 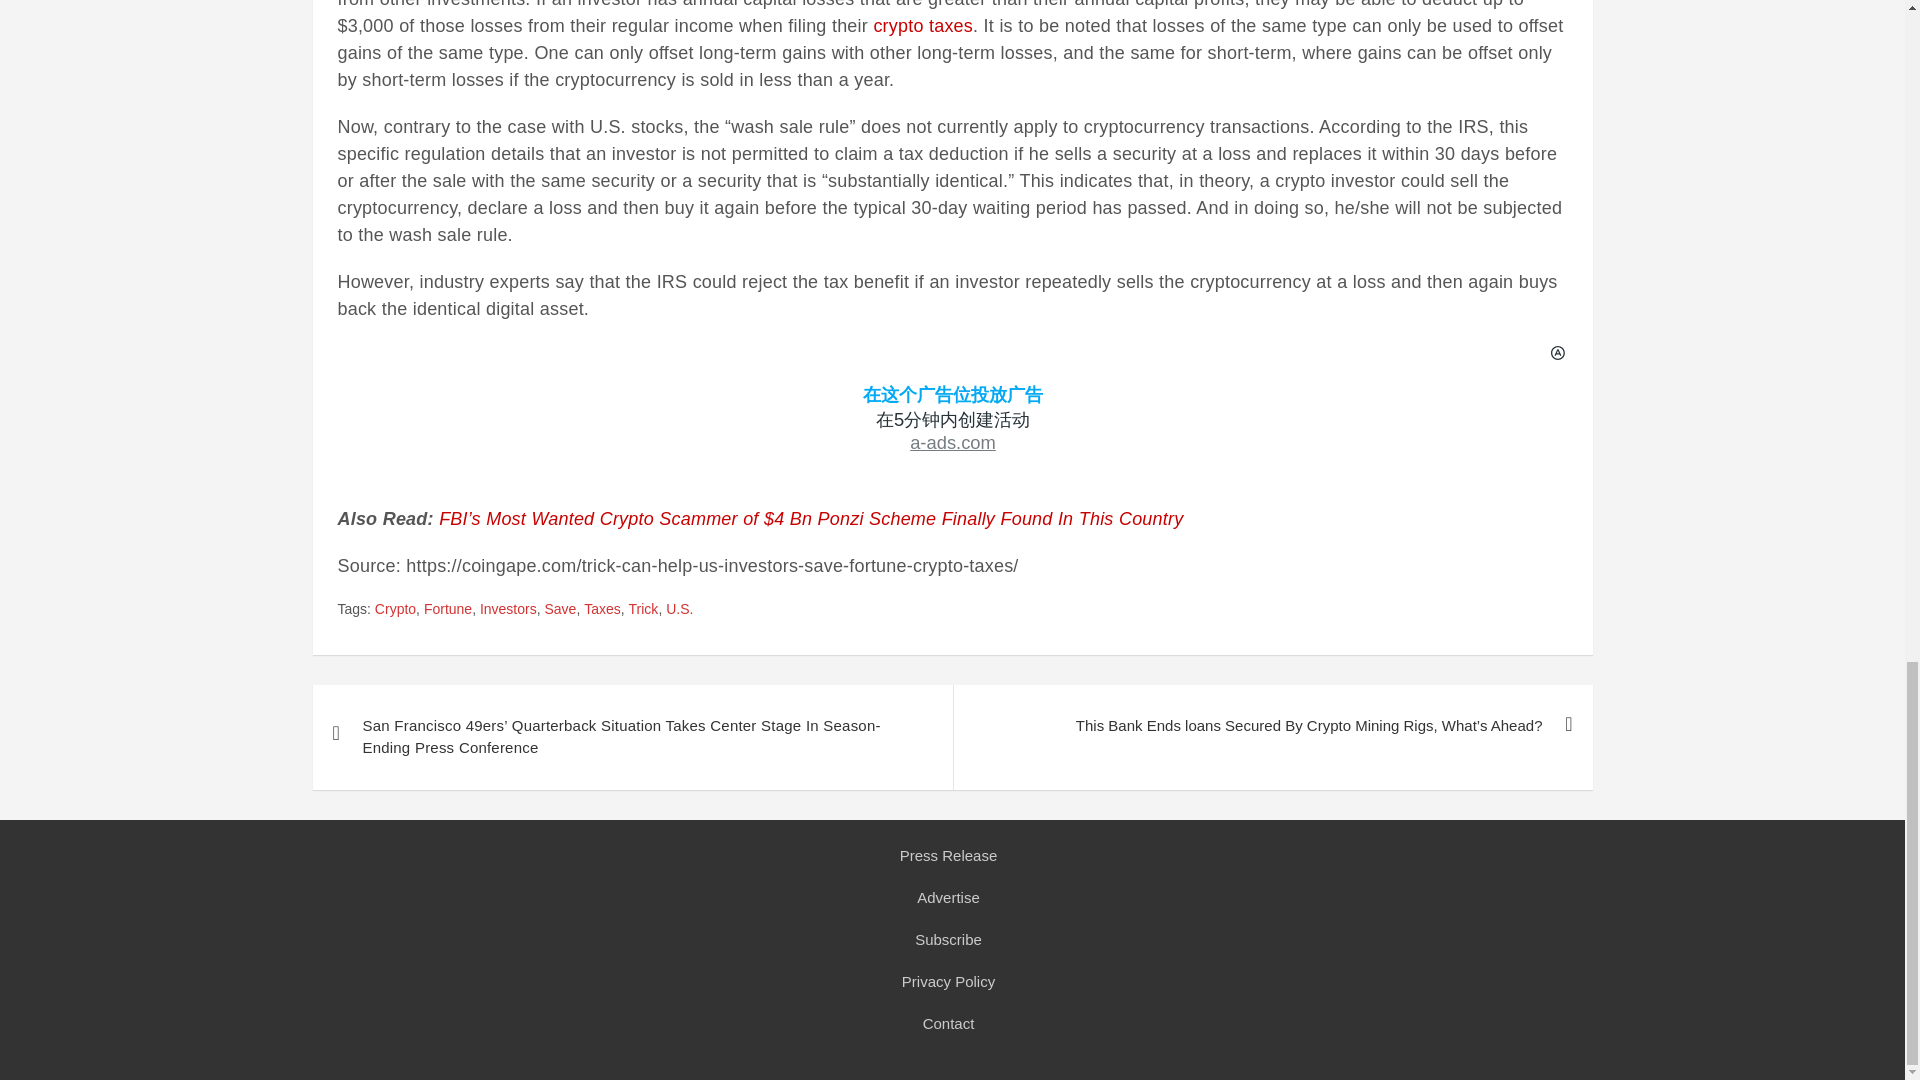 I want to click on Taxes, so click(x=602, y=610).